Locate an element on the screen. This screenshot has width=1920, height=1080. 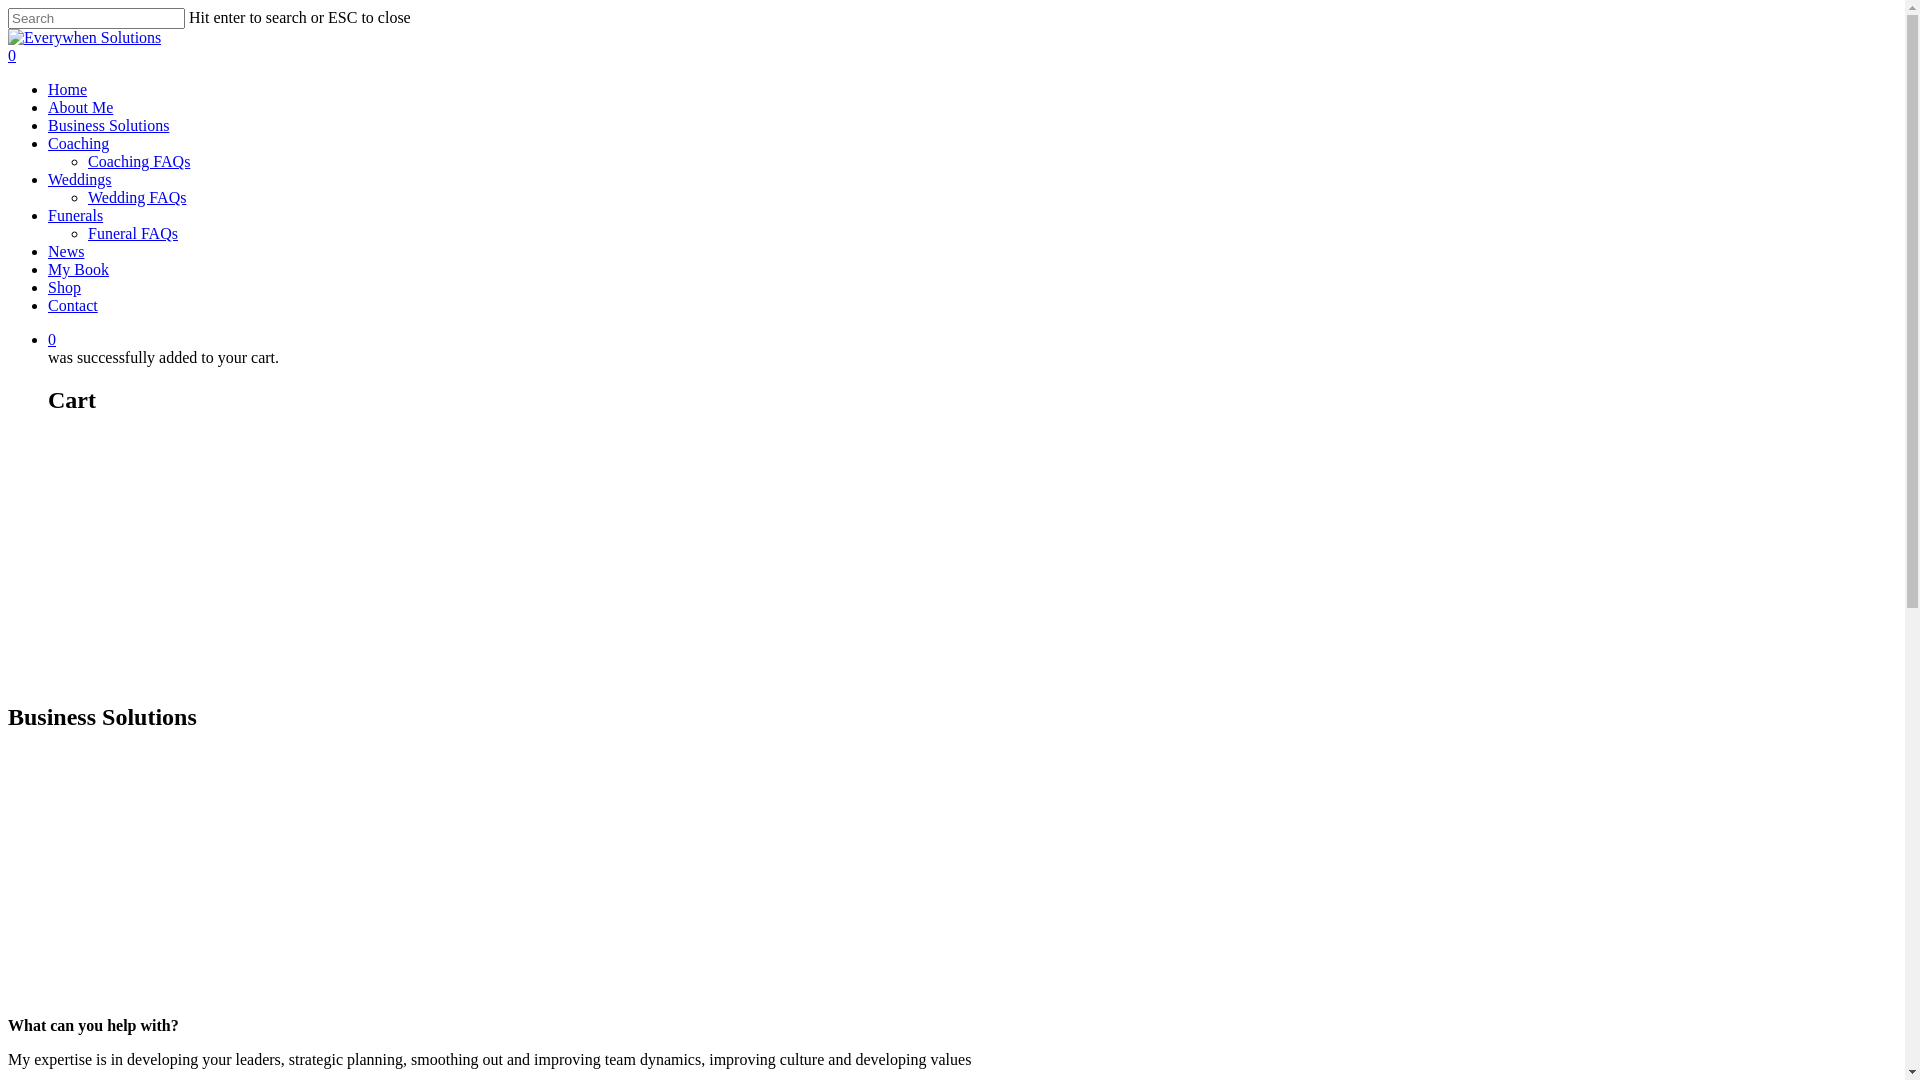
Business Solutions is located at coordinates (108, 126).